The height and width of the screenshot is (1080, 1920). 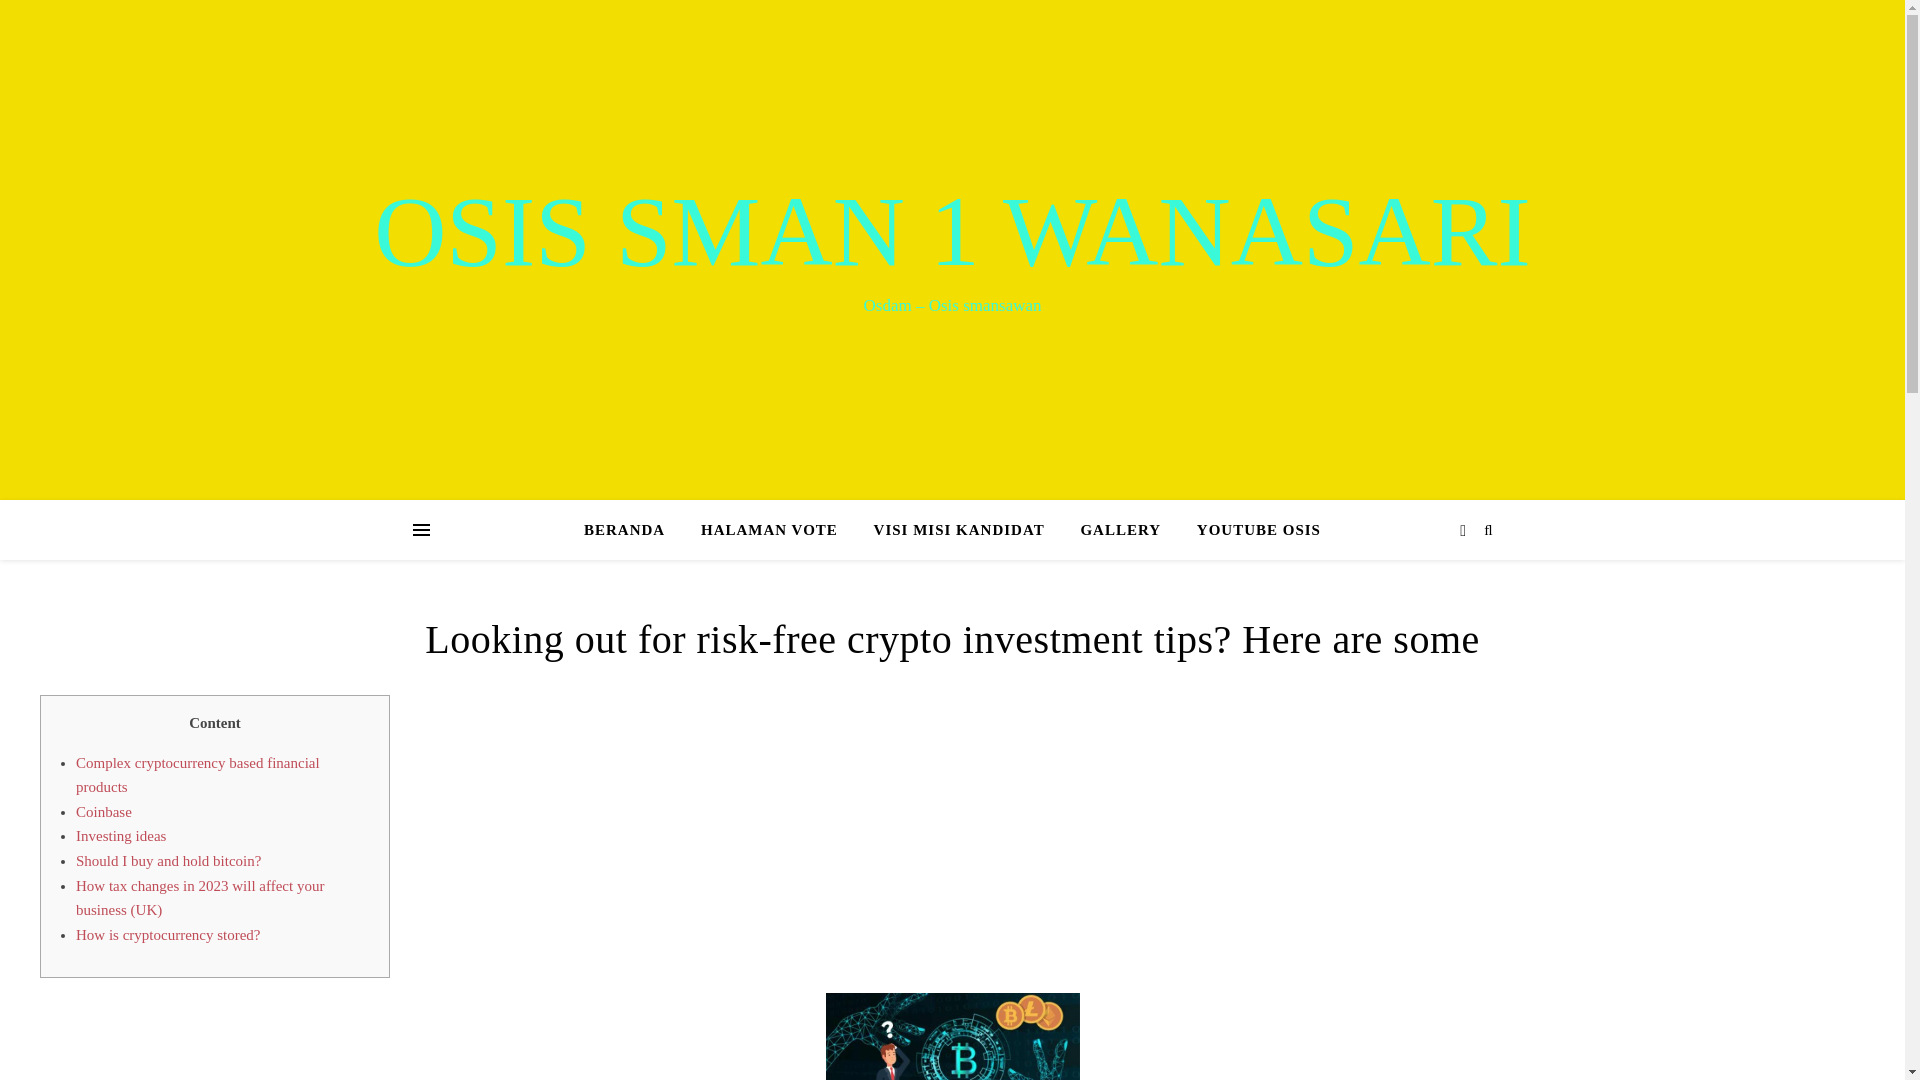 What do you see at coordinates (168, 861) in the screenshot?
I see `Should I buy and hold bitcoin?` at bounding box center [168, 861].